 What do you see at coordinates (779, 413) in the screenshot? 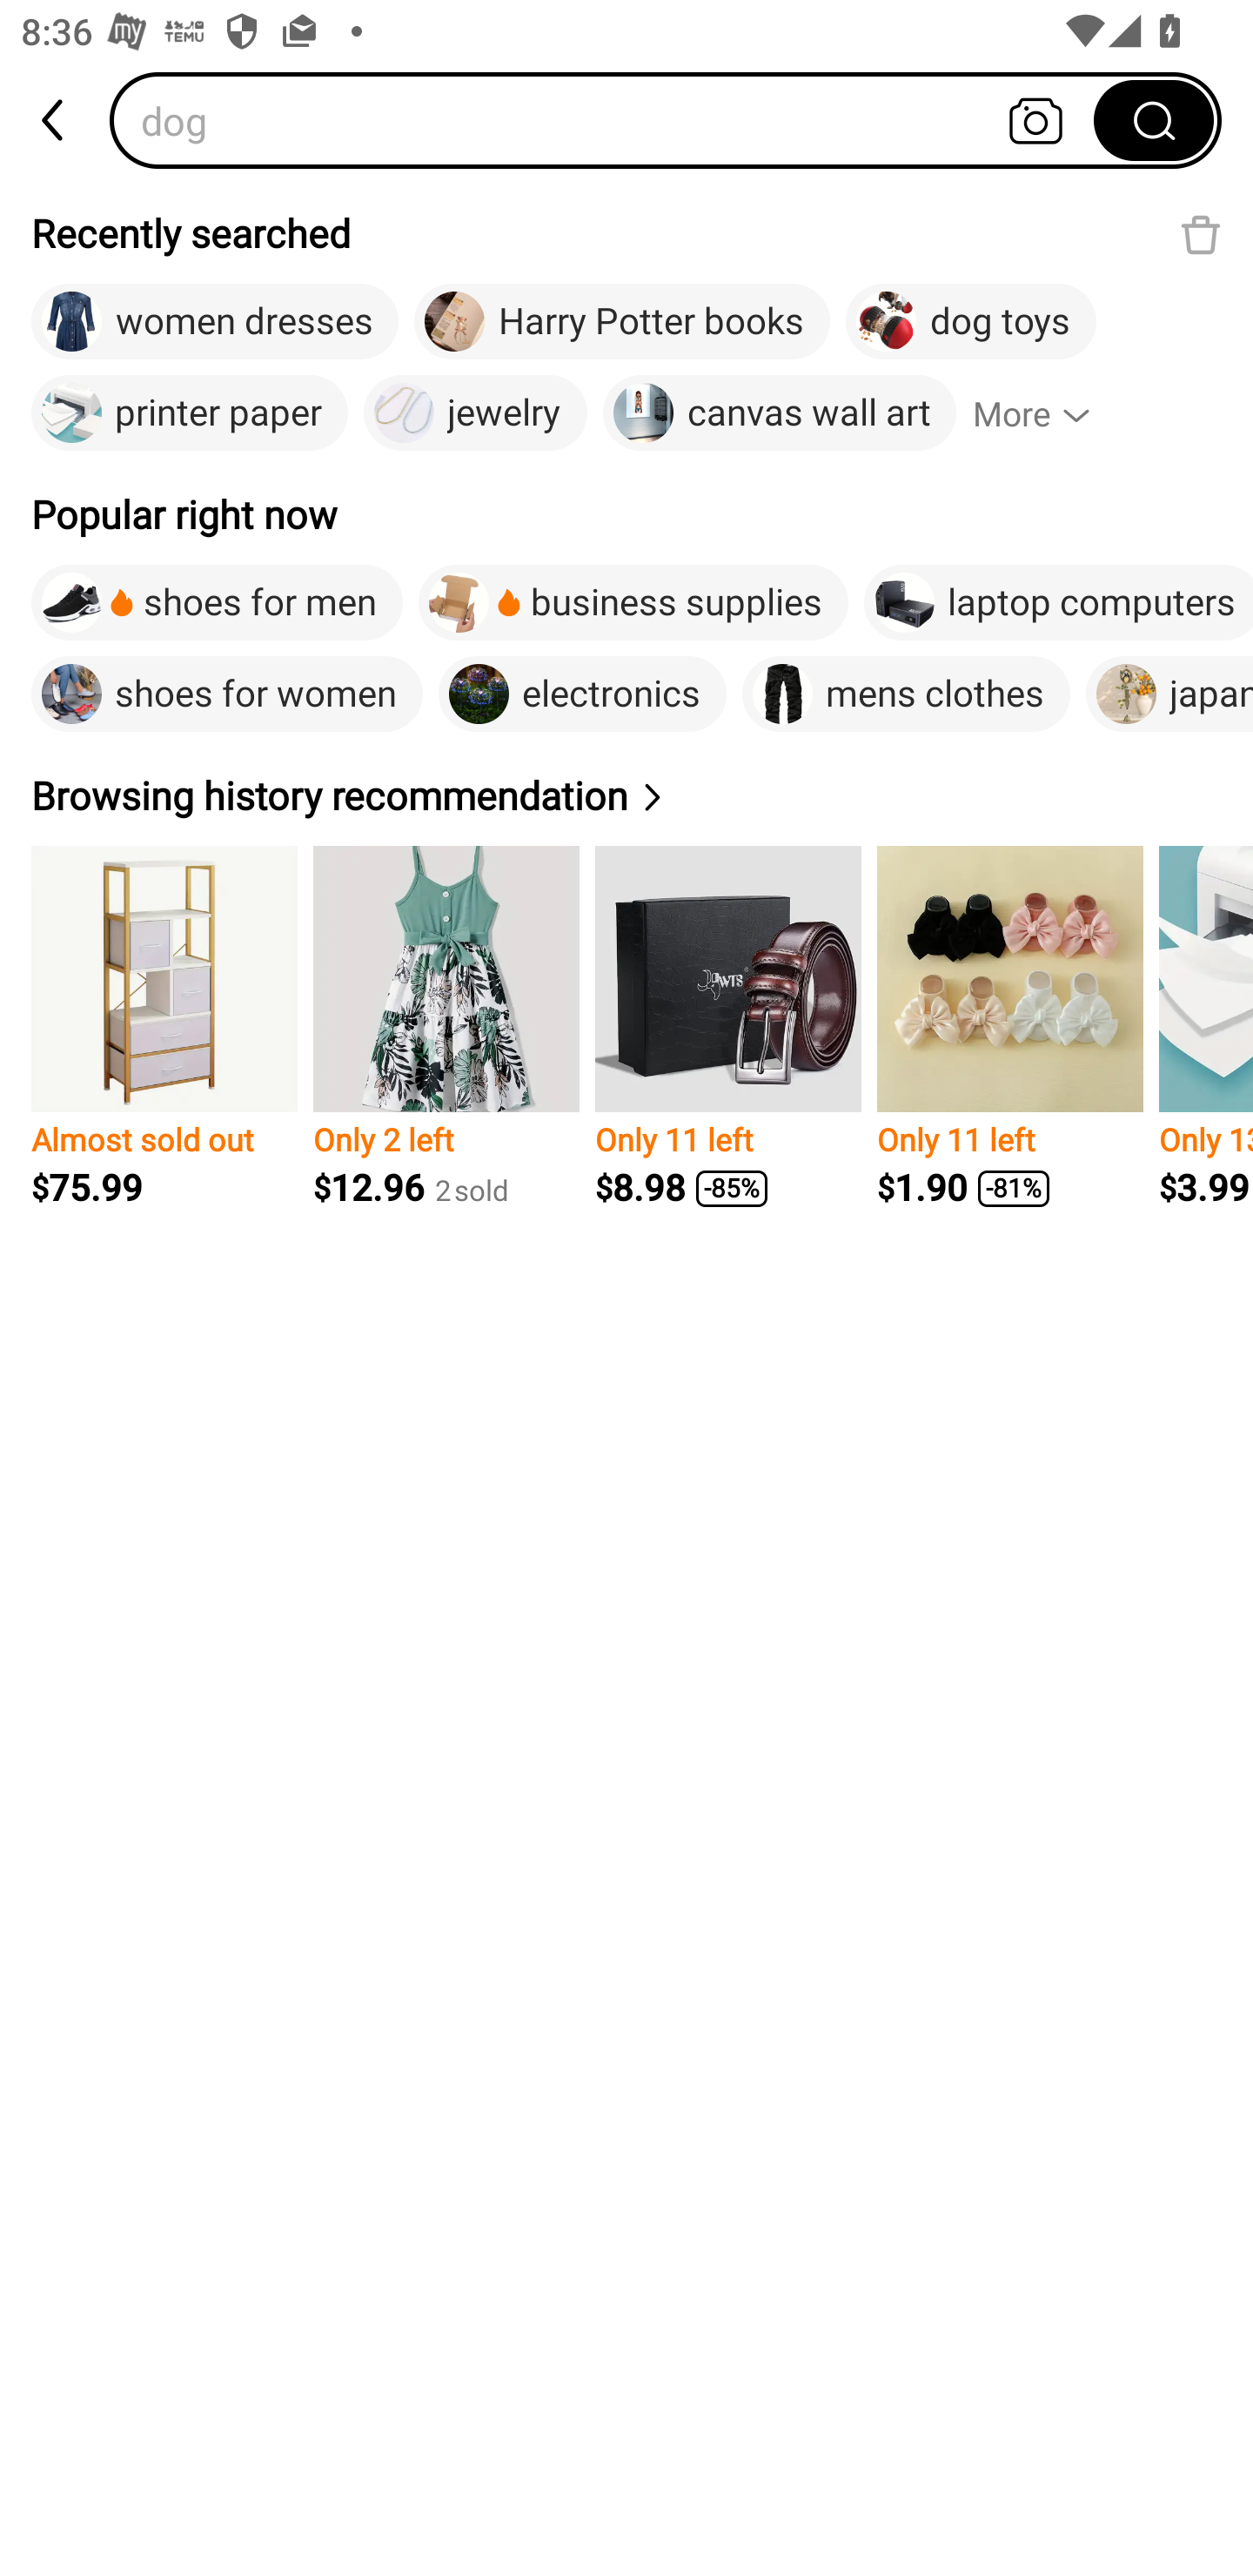
I see `canvas wall art` at bounding box center [779, 413].